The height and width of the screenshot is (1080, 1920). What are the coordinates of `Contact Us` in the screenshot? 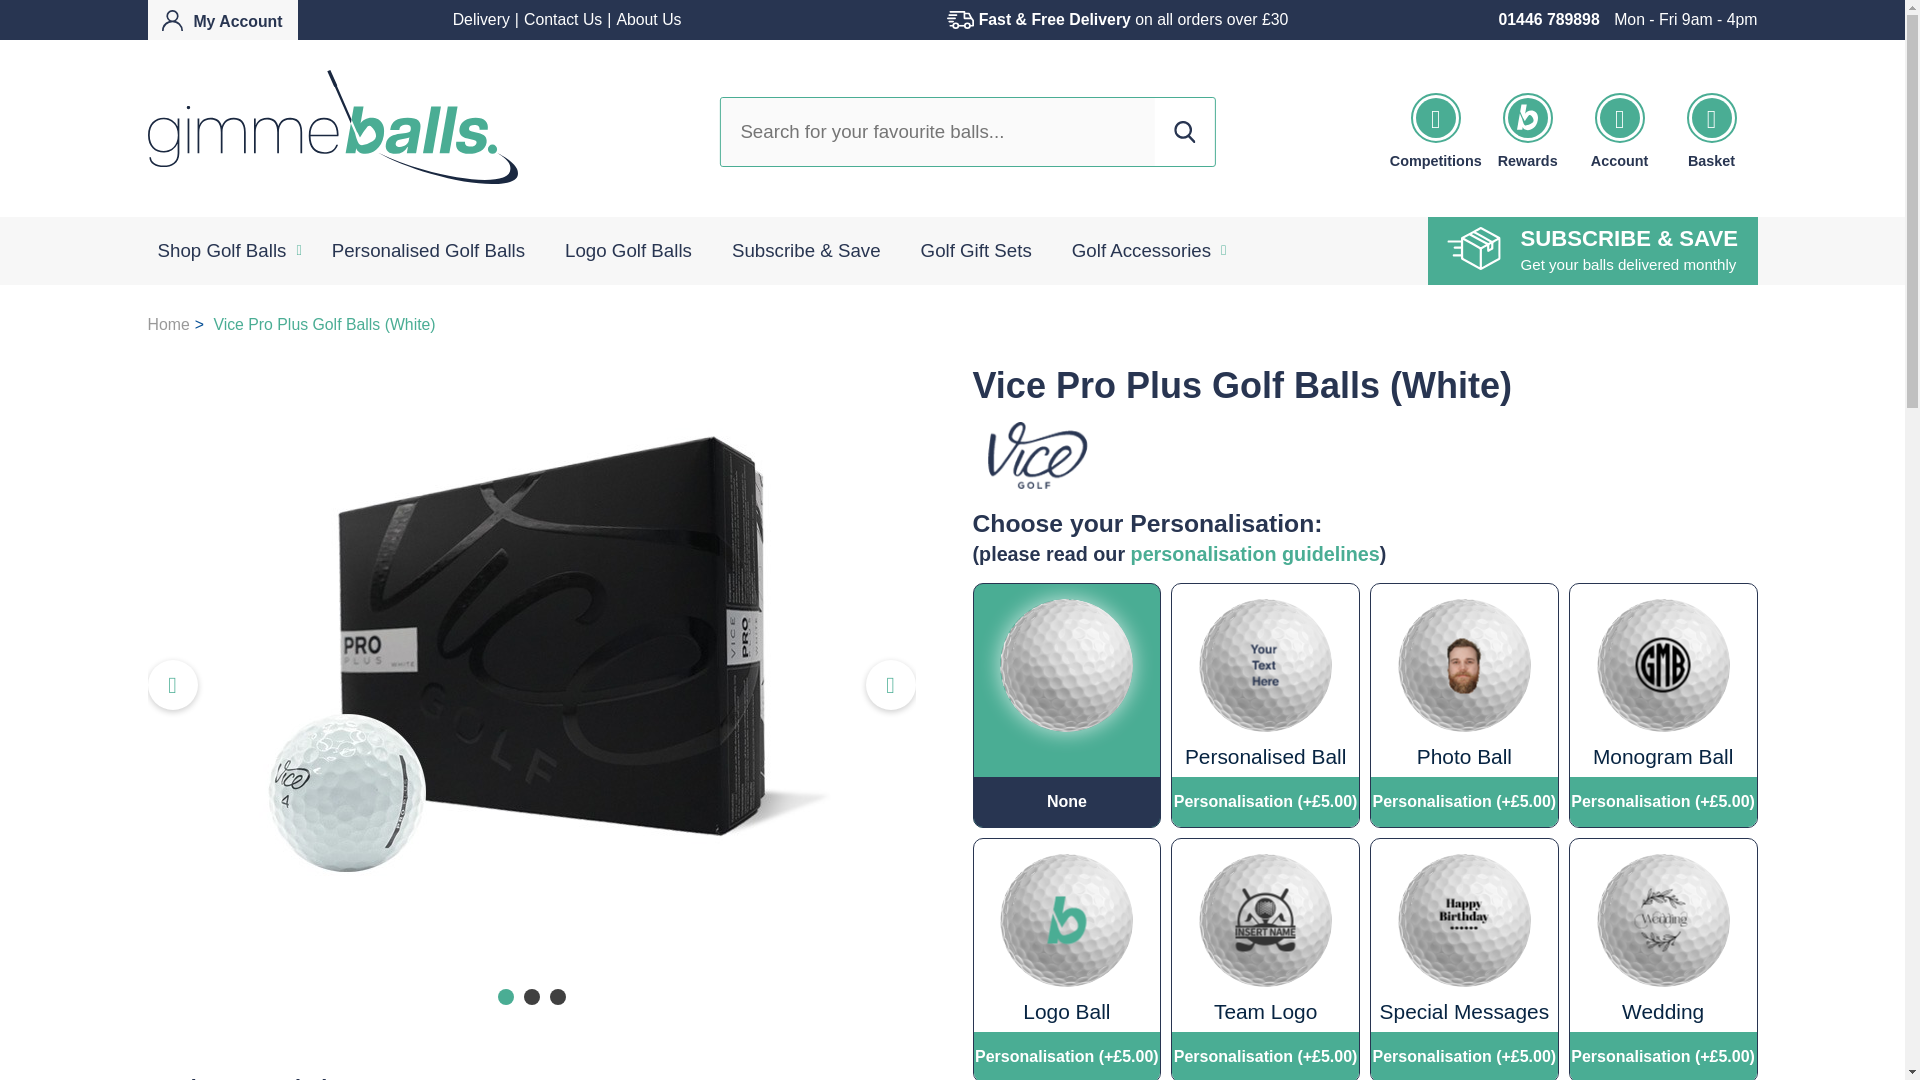 It's located at (563, 19).